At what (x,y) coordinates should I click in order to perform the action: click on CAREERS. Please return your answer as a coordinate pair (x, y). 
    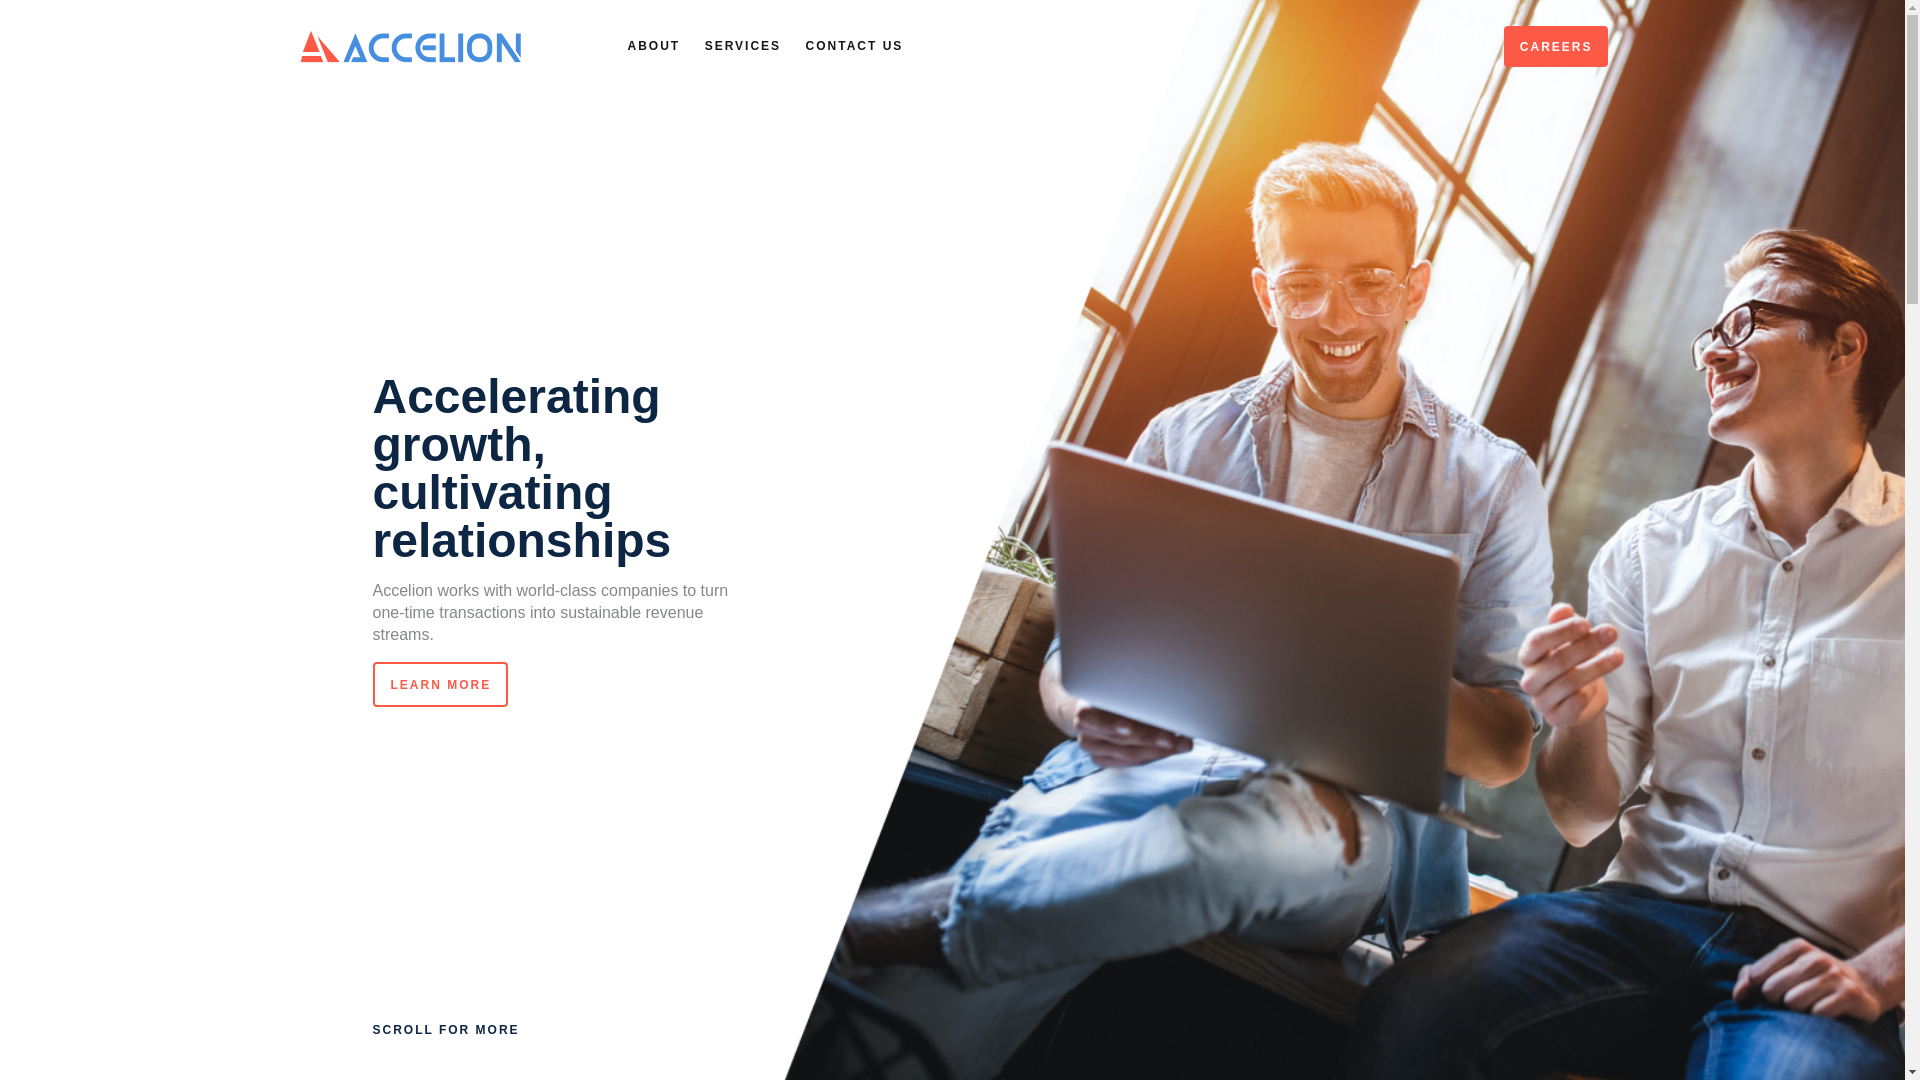
    Looking at the image, I should click on (1556, 46).